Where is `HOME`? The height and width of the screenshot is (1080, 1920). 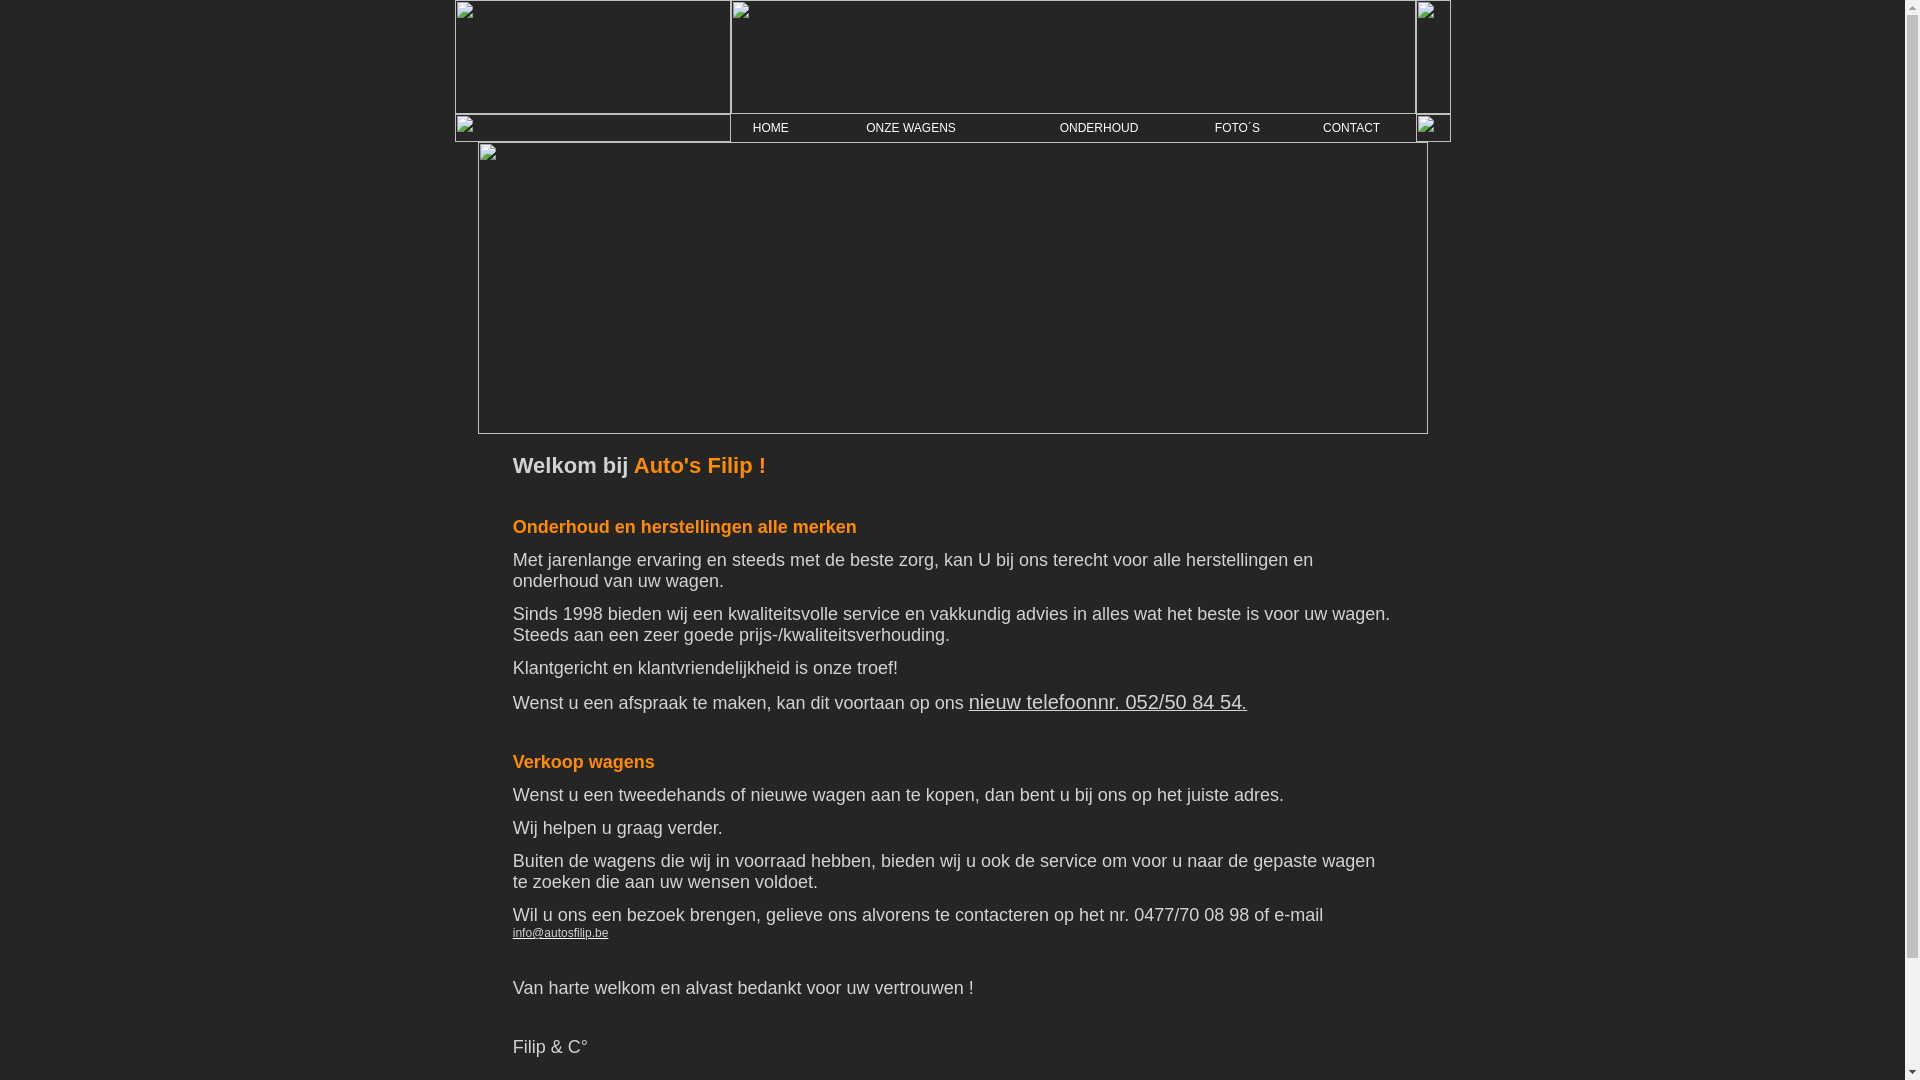 HOME is located at coordinates (771, 128).